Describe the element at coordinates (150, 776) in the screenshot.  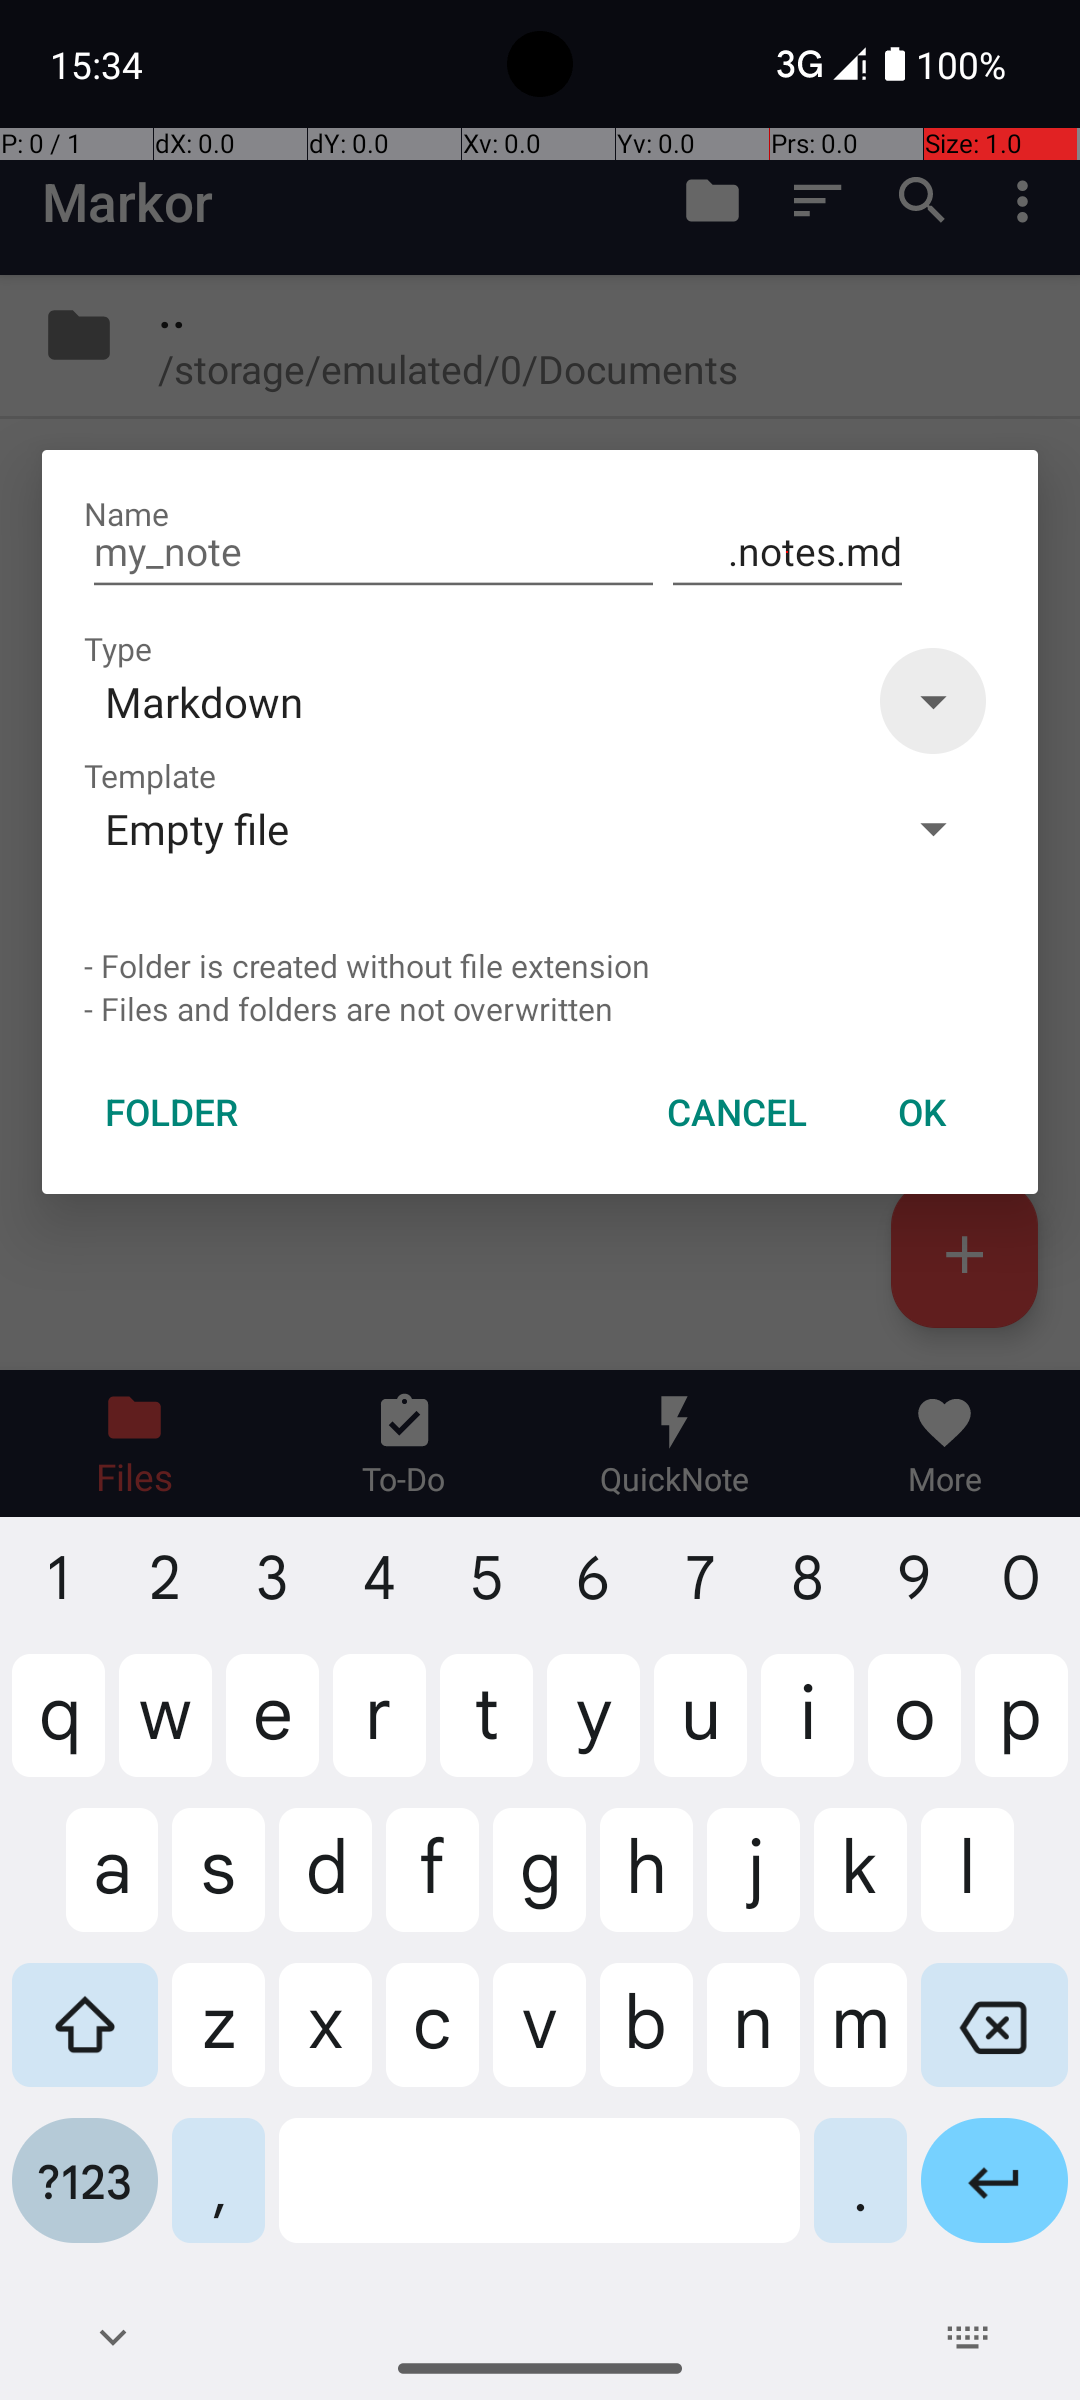
I see `Template` at that location.